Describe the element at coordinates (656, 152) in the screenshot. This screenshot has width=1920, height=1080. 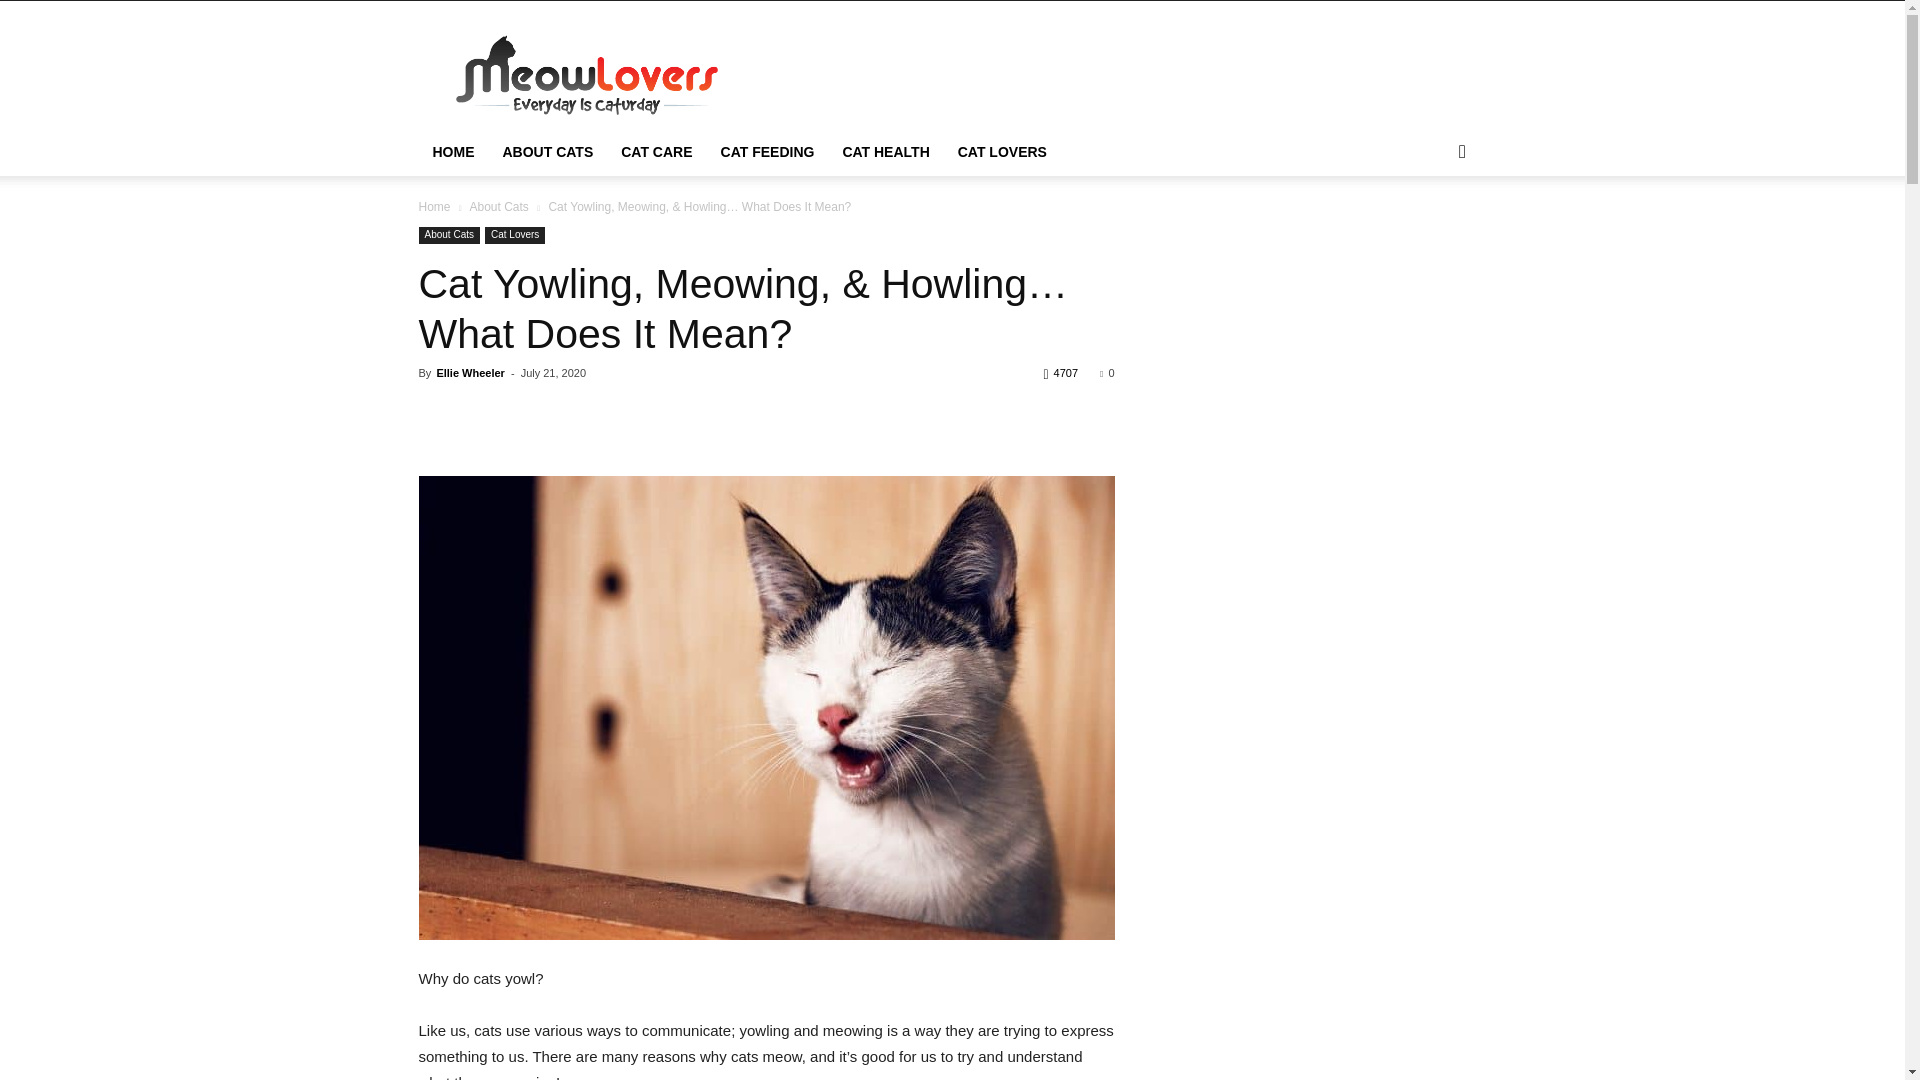
I see `CAT CARE` at that location.